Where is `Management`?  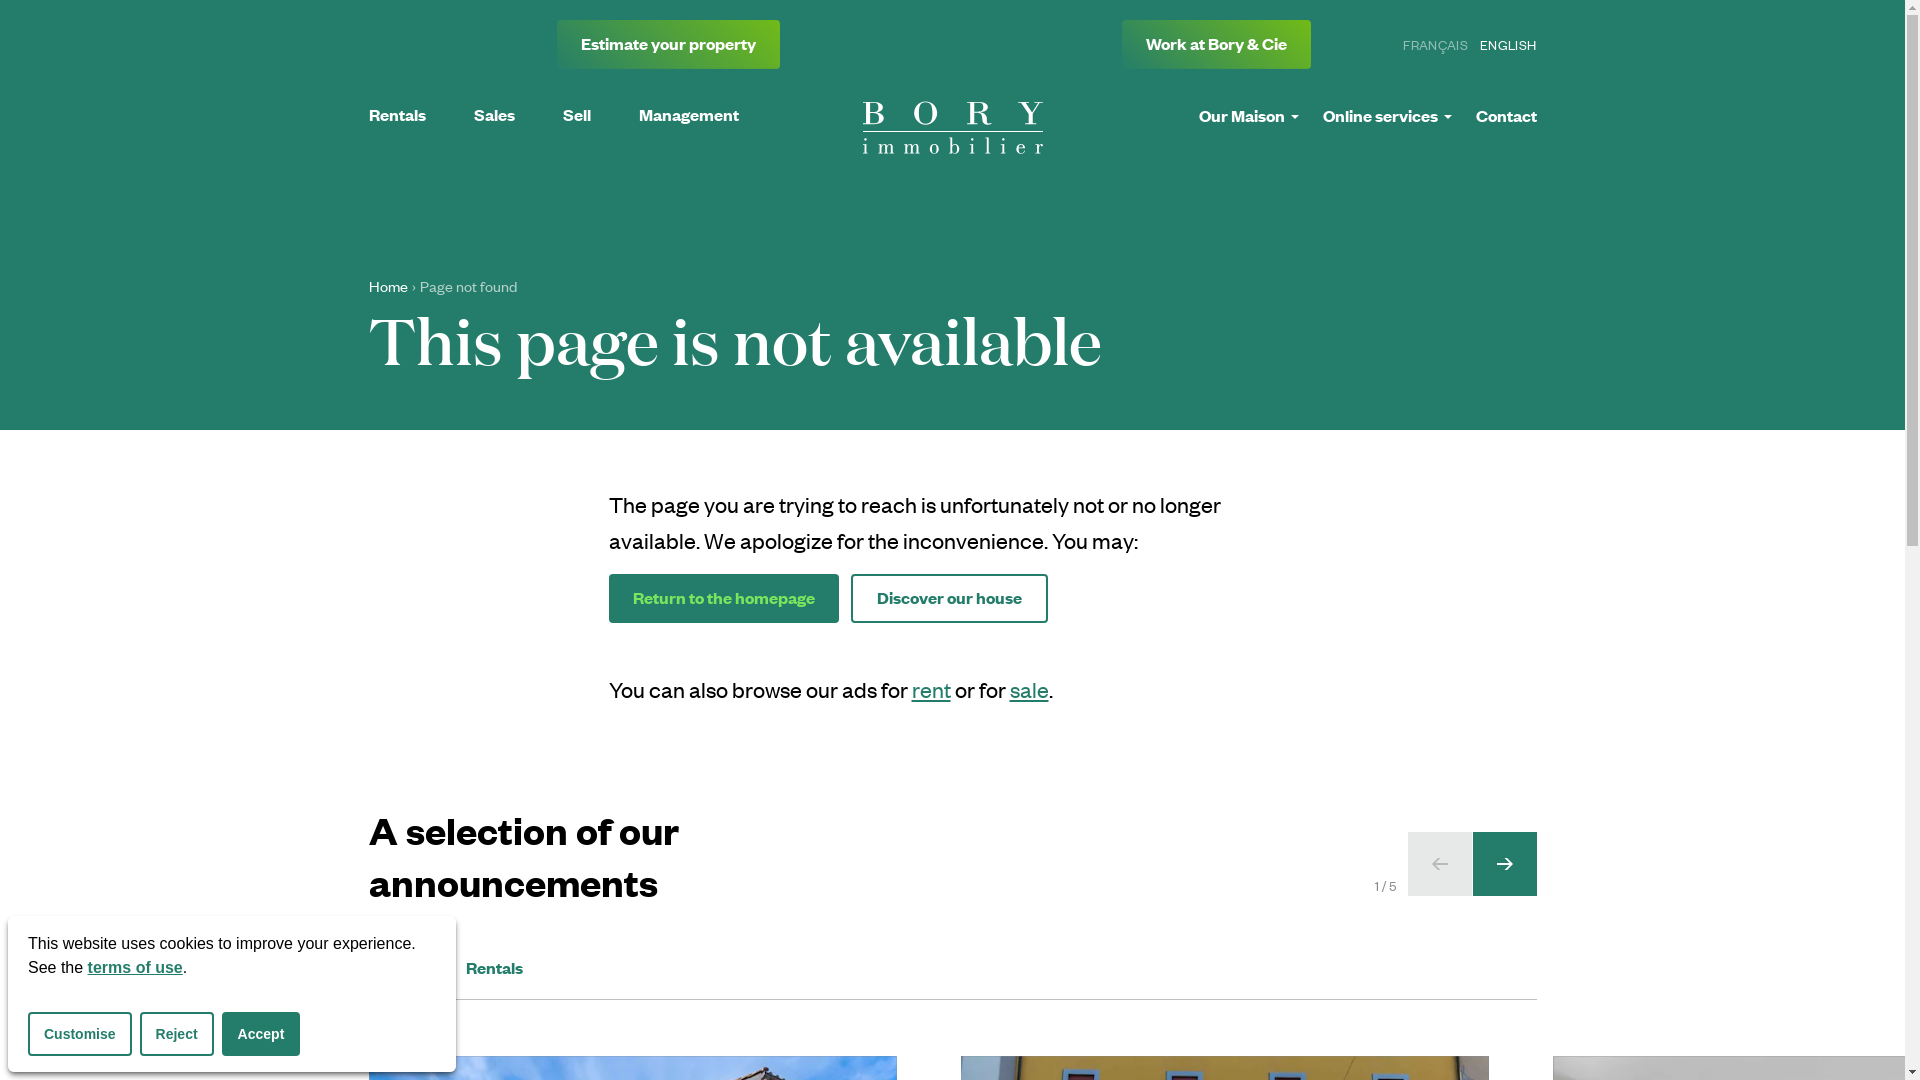 Management is located at coordinates (688, 114).